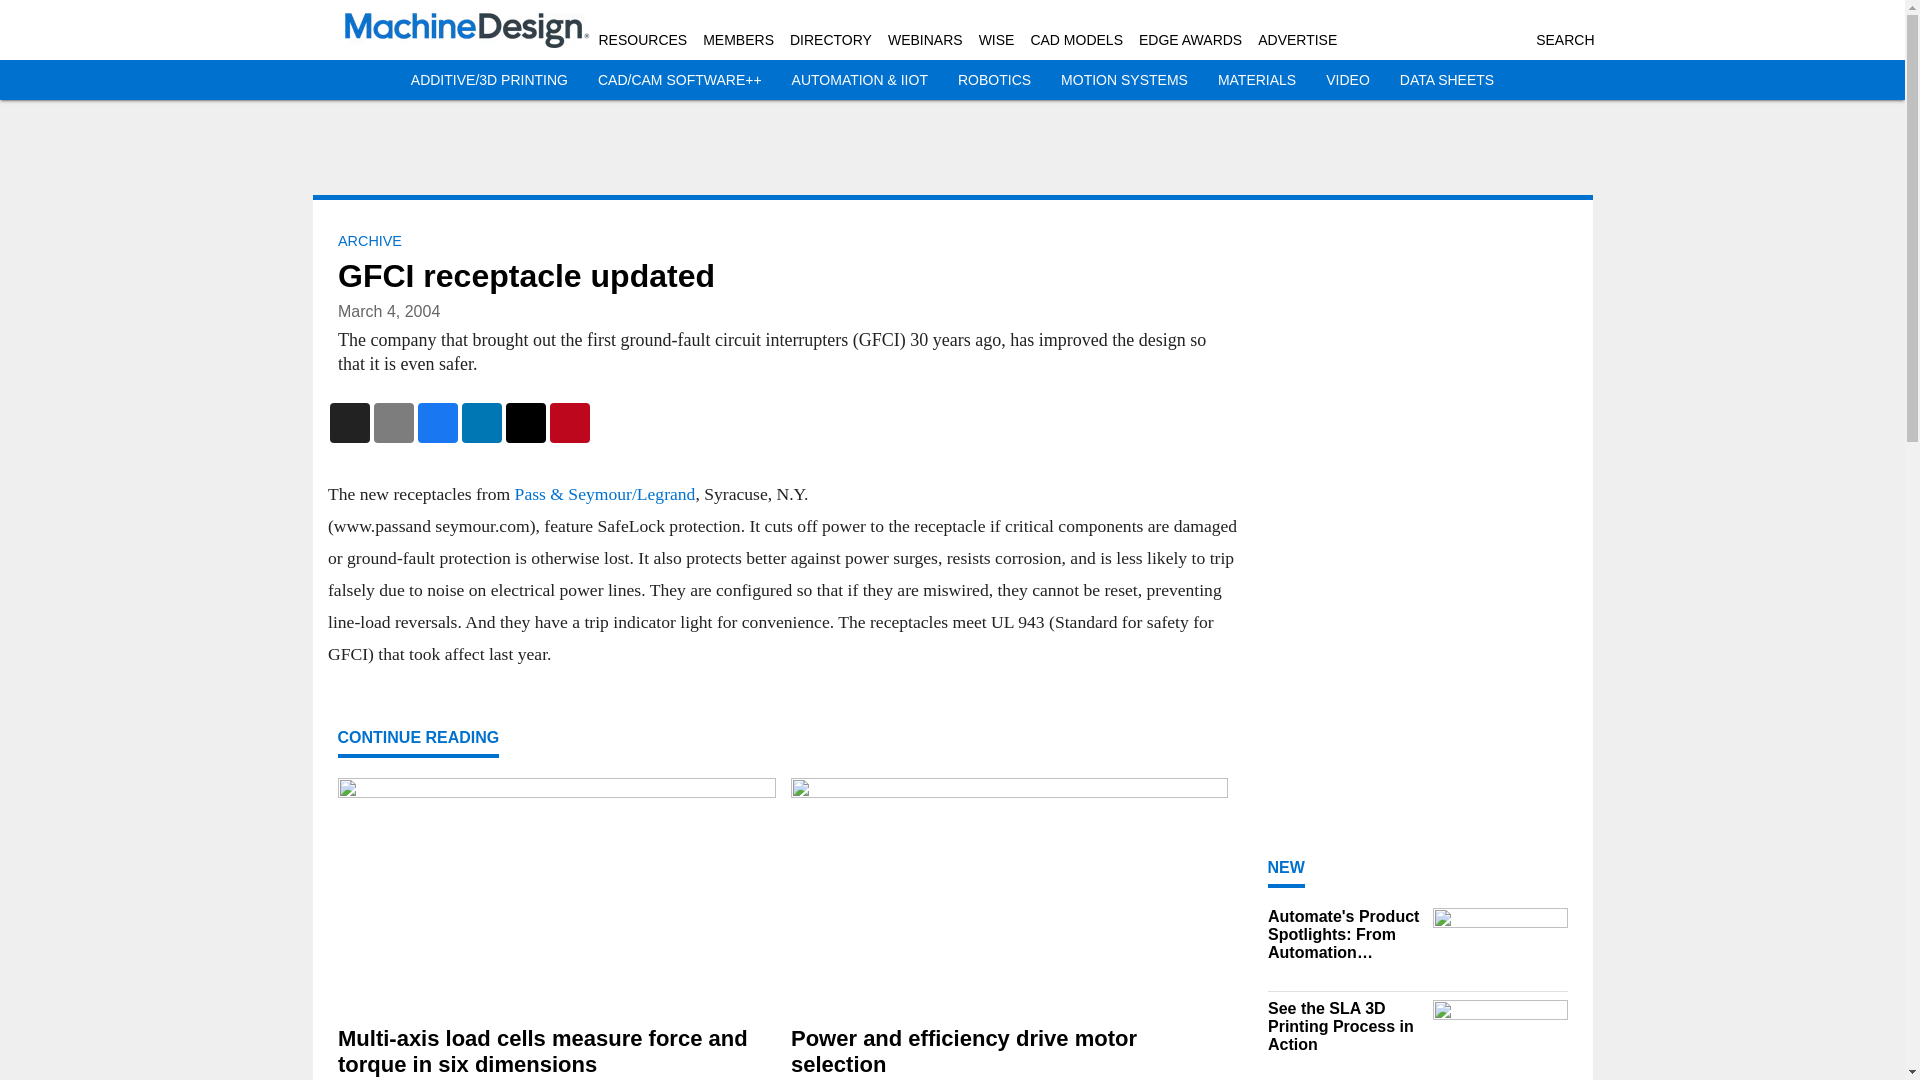 The height and width of the screenshot is (1080, 1920). What do you see at coordinates (1348, 80) in the screenshot?
I see `VIDEO` at bounding box center [1348, 80].